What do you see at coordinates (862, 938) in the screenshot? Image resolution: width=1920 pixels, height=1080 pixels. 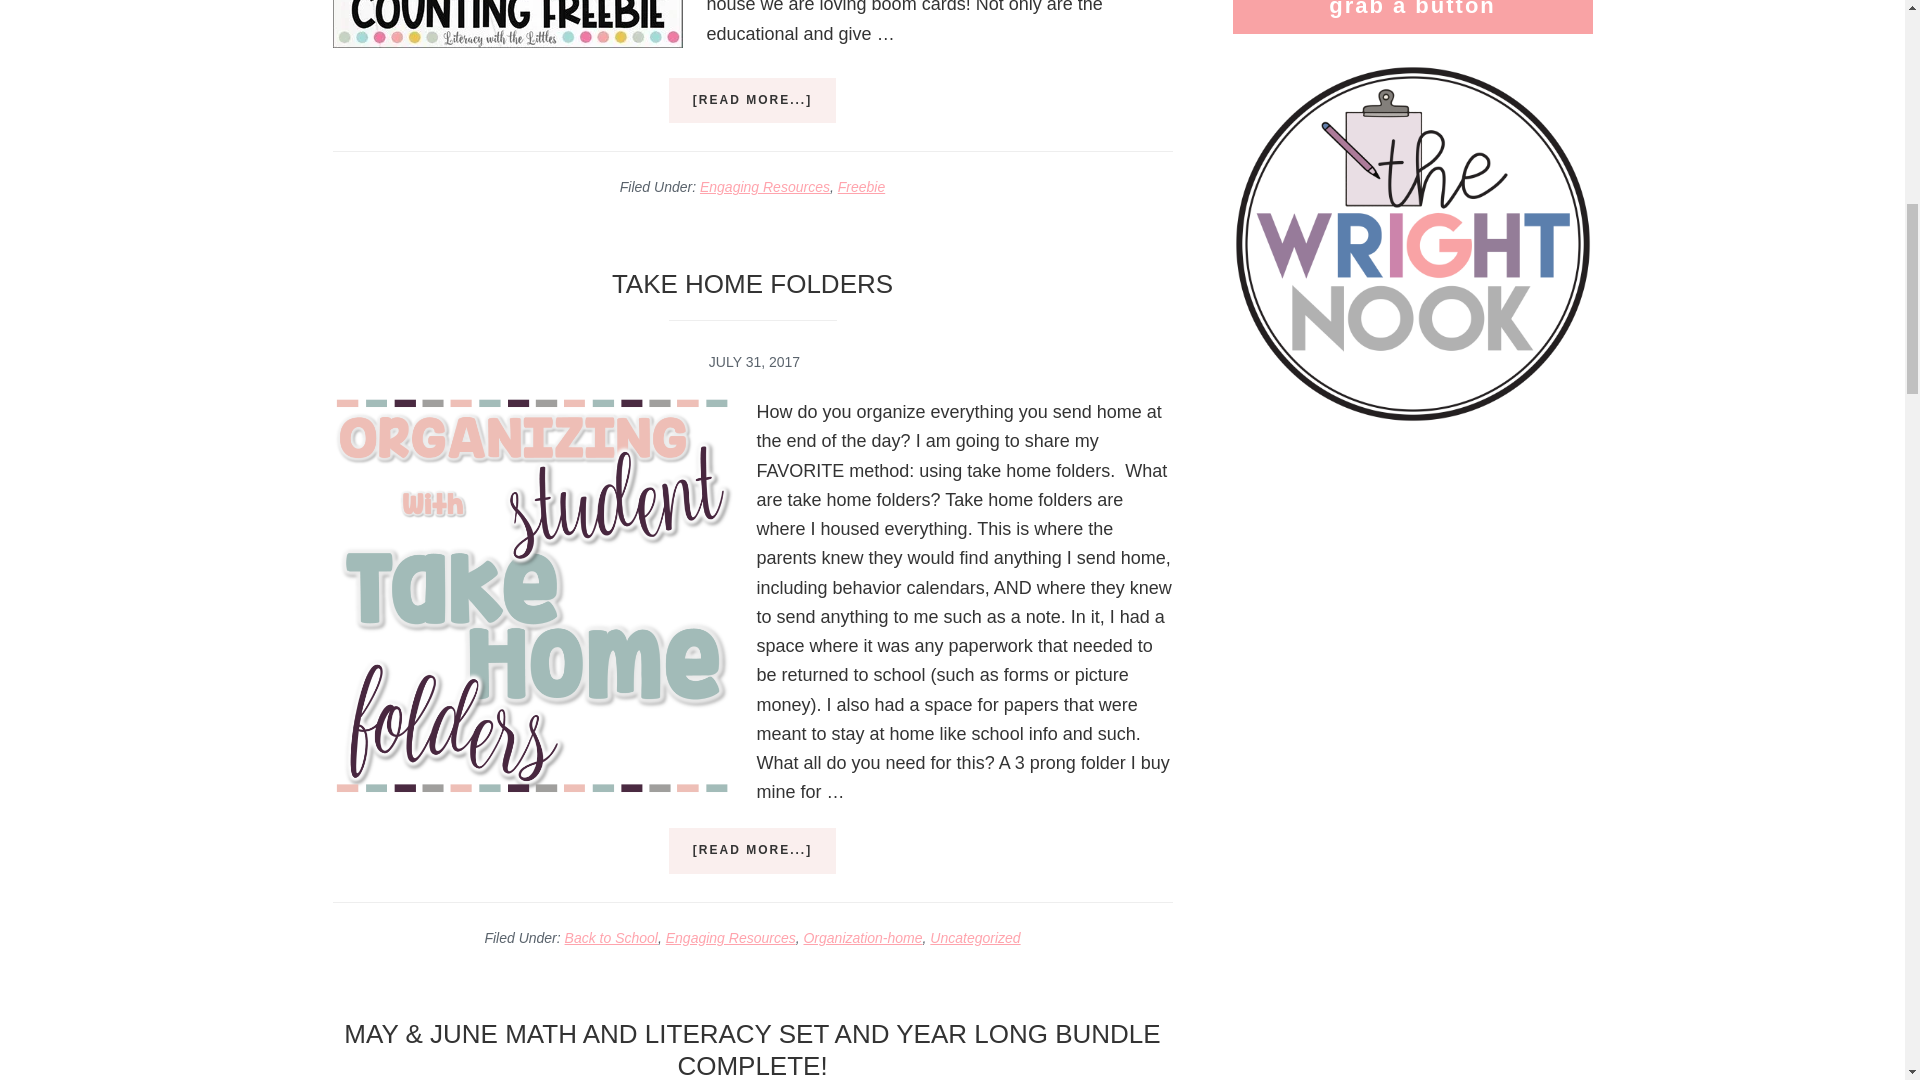 I see `Organization-home` at bounding box center [862, 938].